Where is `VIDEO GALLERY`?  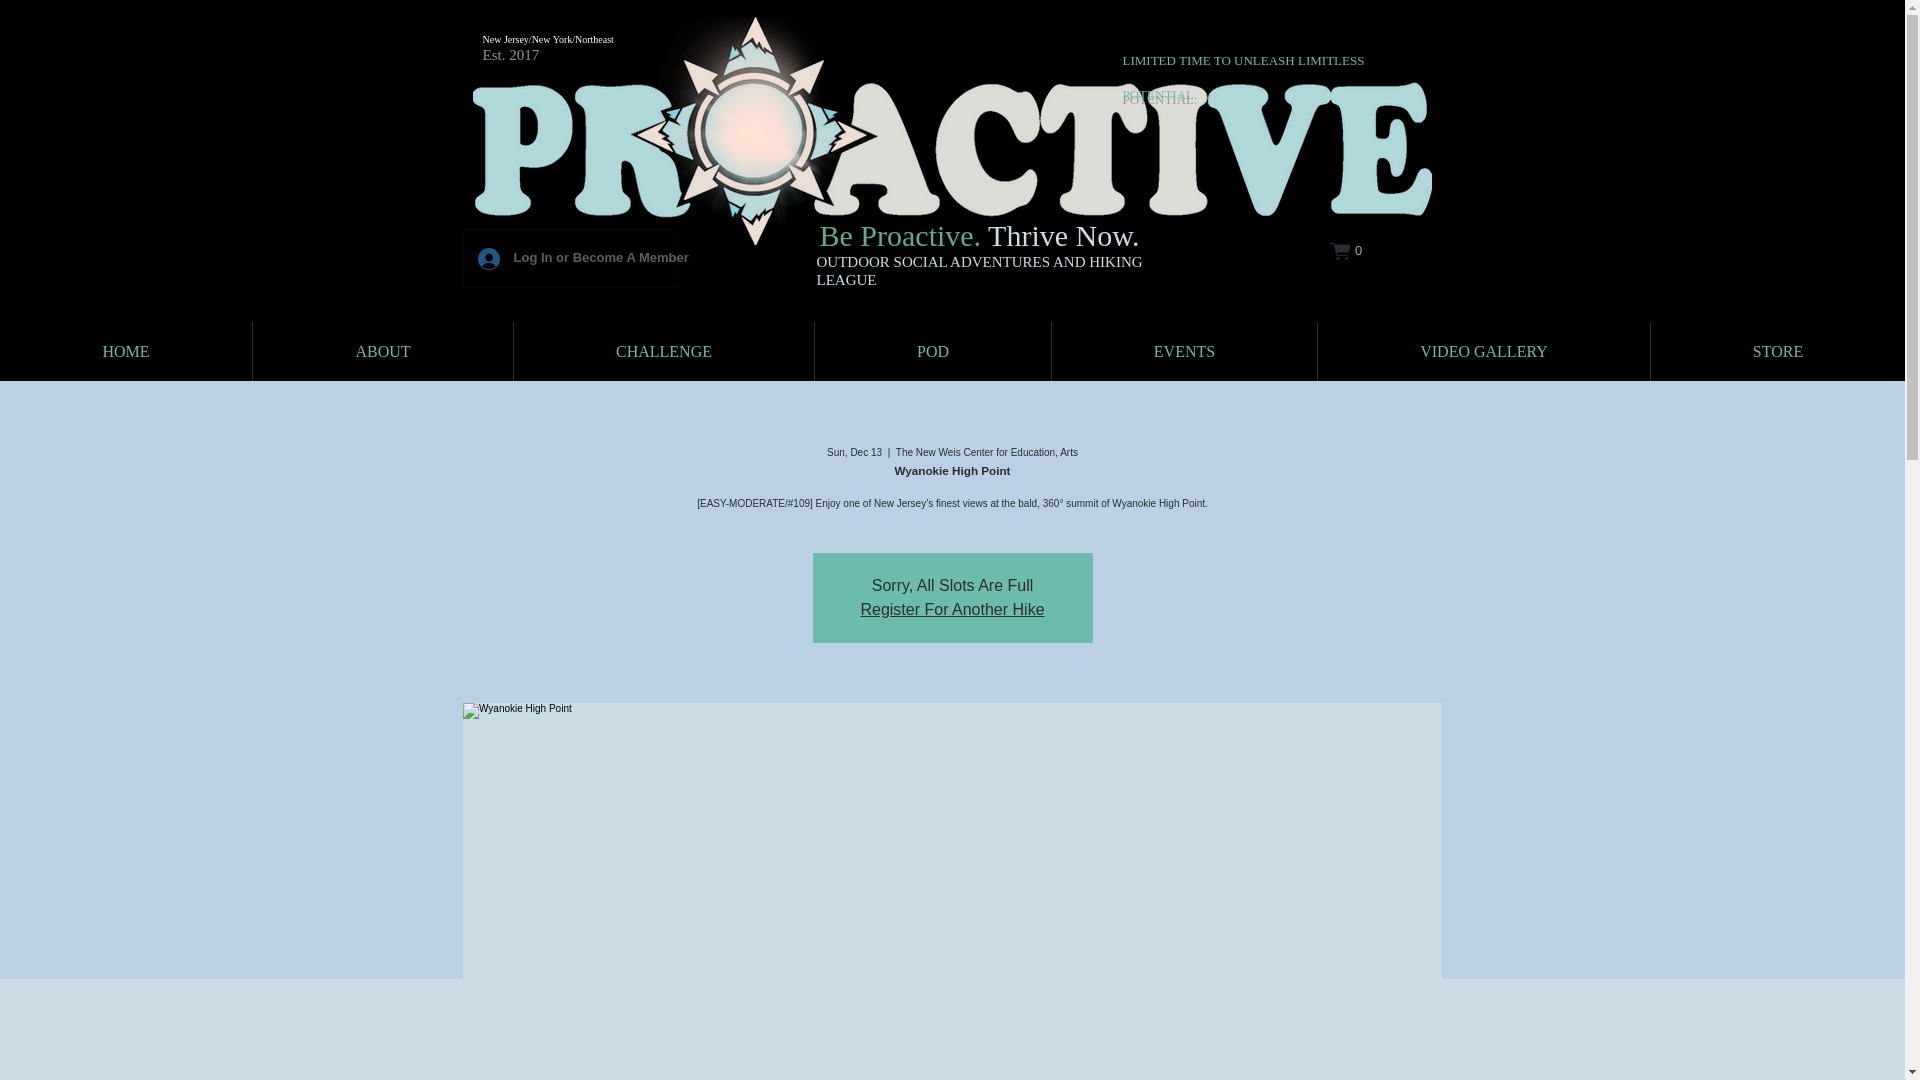
VIDEO GALLERY is located at coordinates (1483, 351).